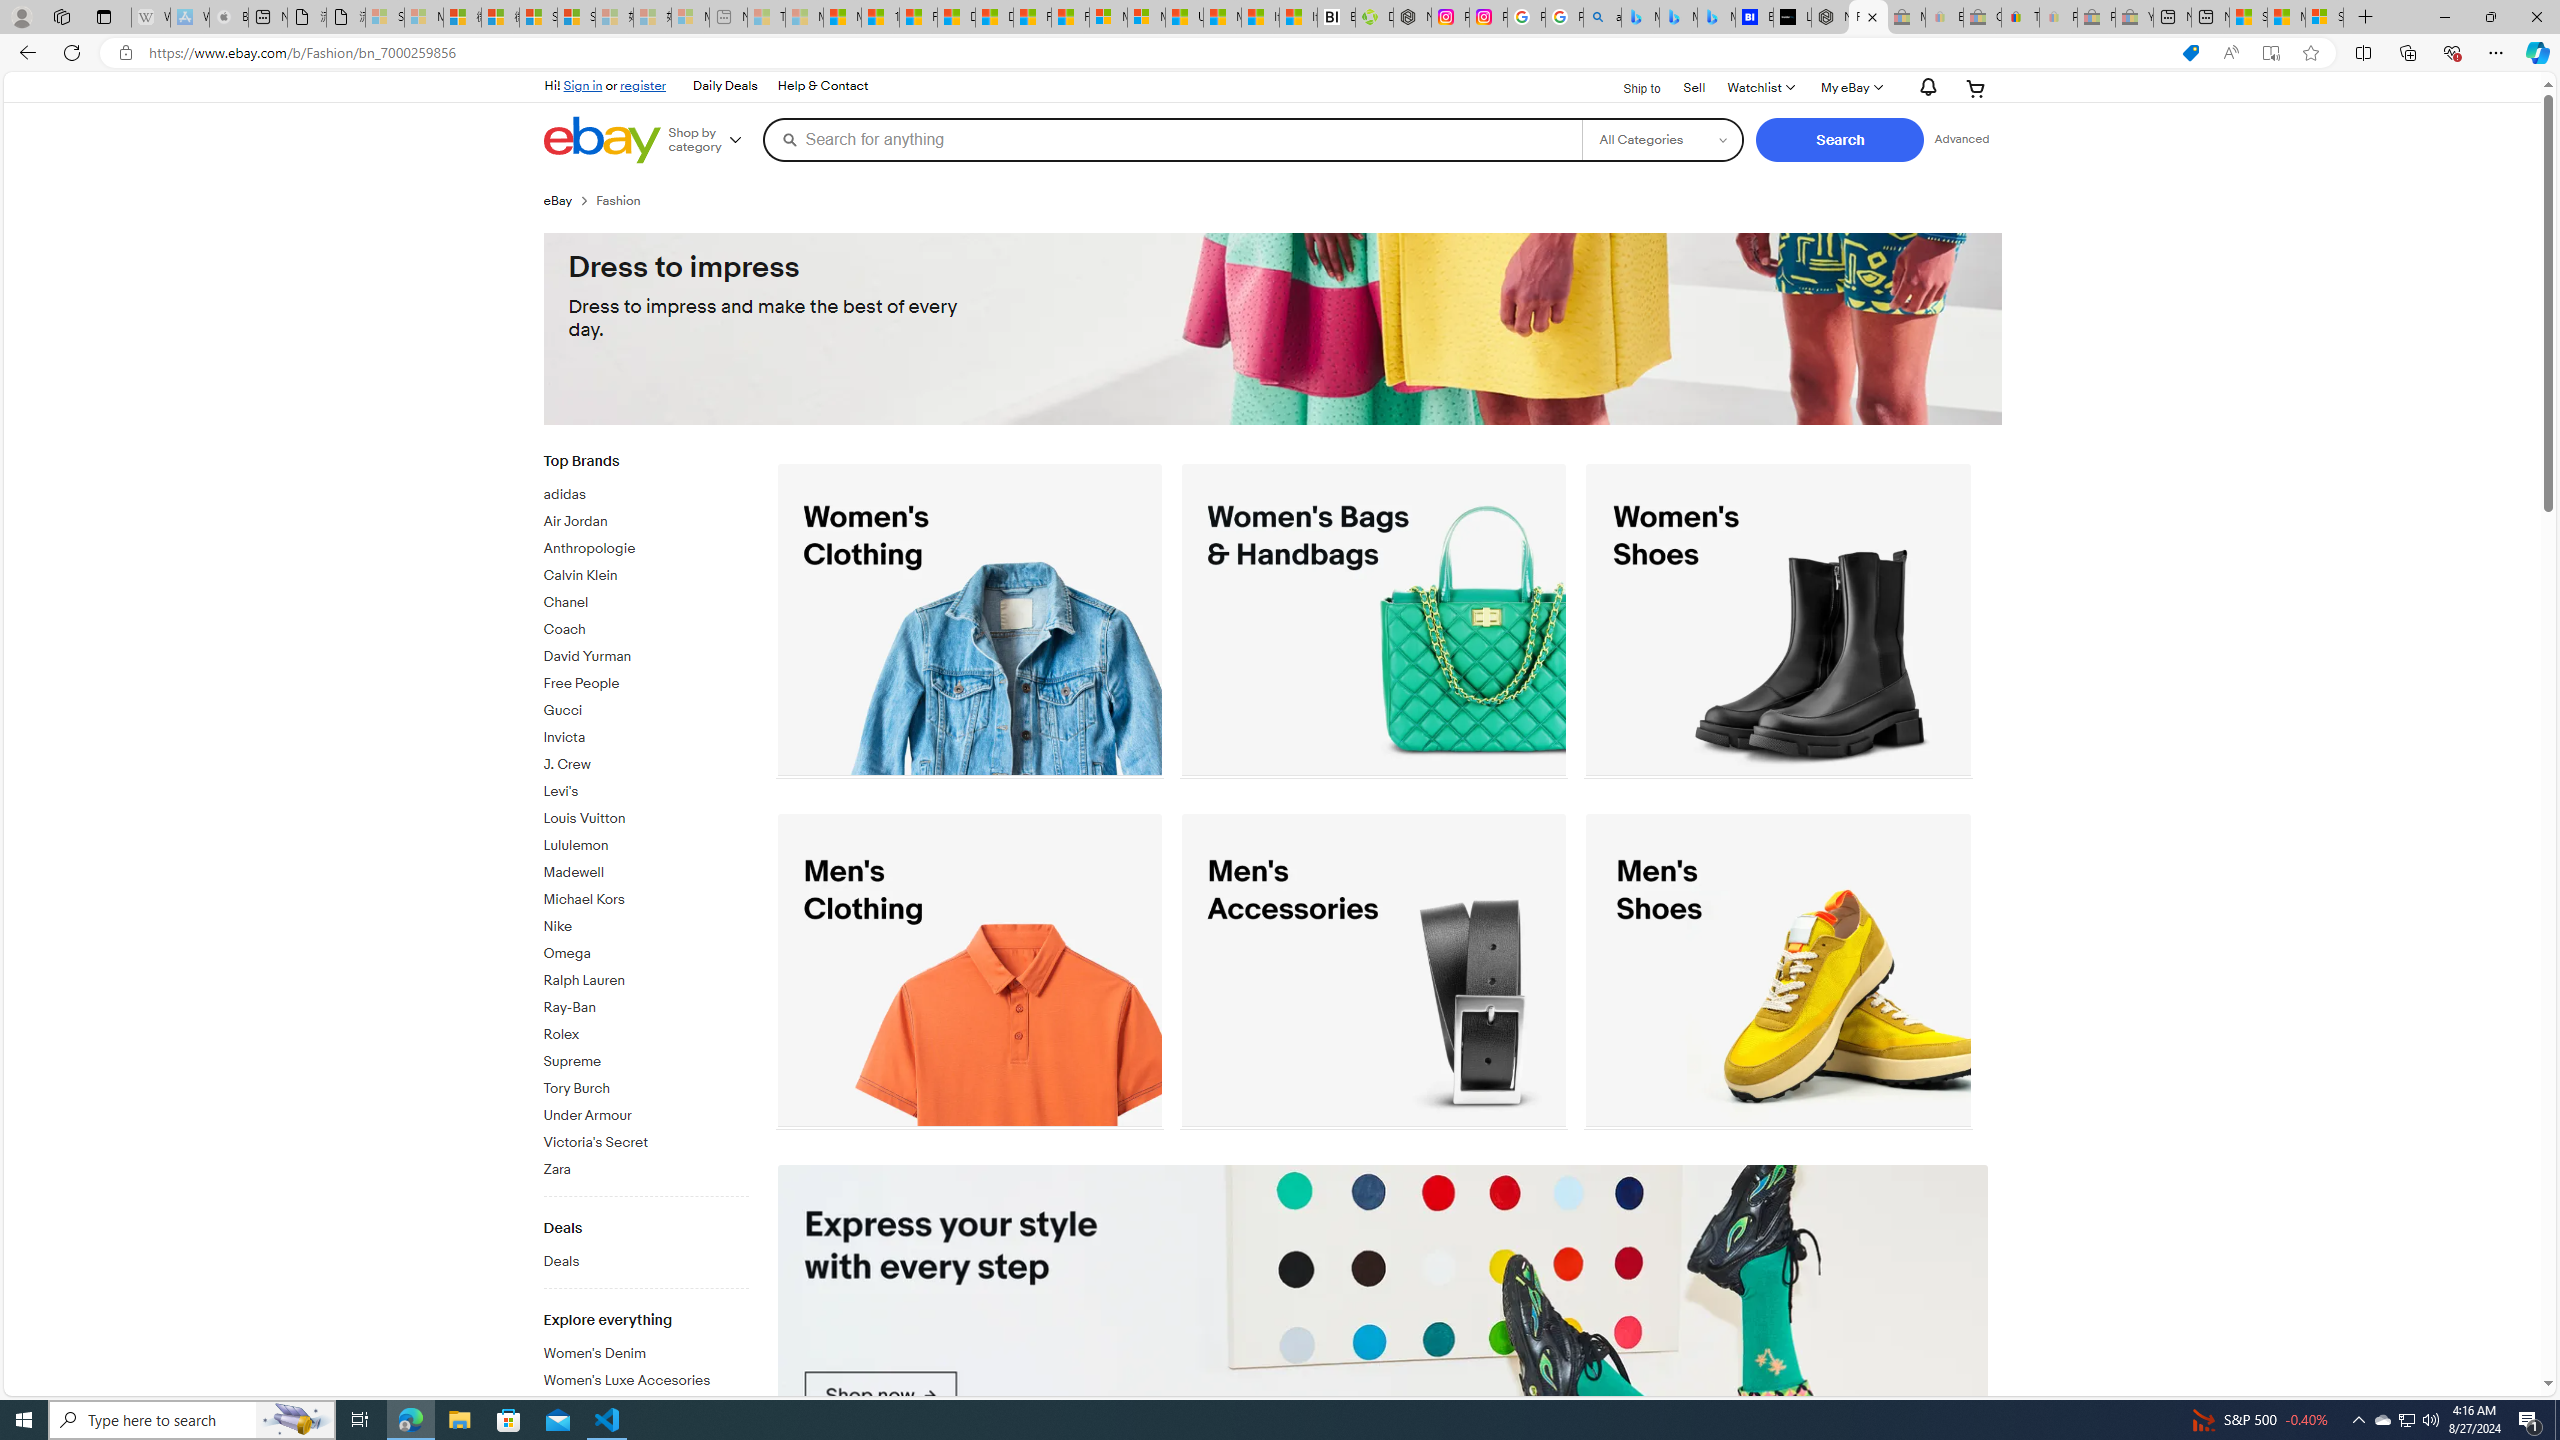  Describe the element at coordinates (569, 200) in the screenshot. I see `eBay` at that location.